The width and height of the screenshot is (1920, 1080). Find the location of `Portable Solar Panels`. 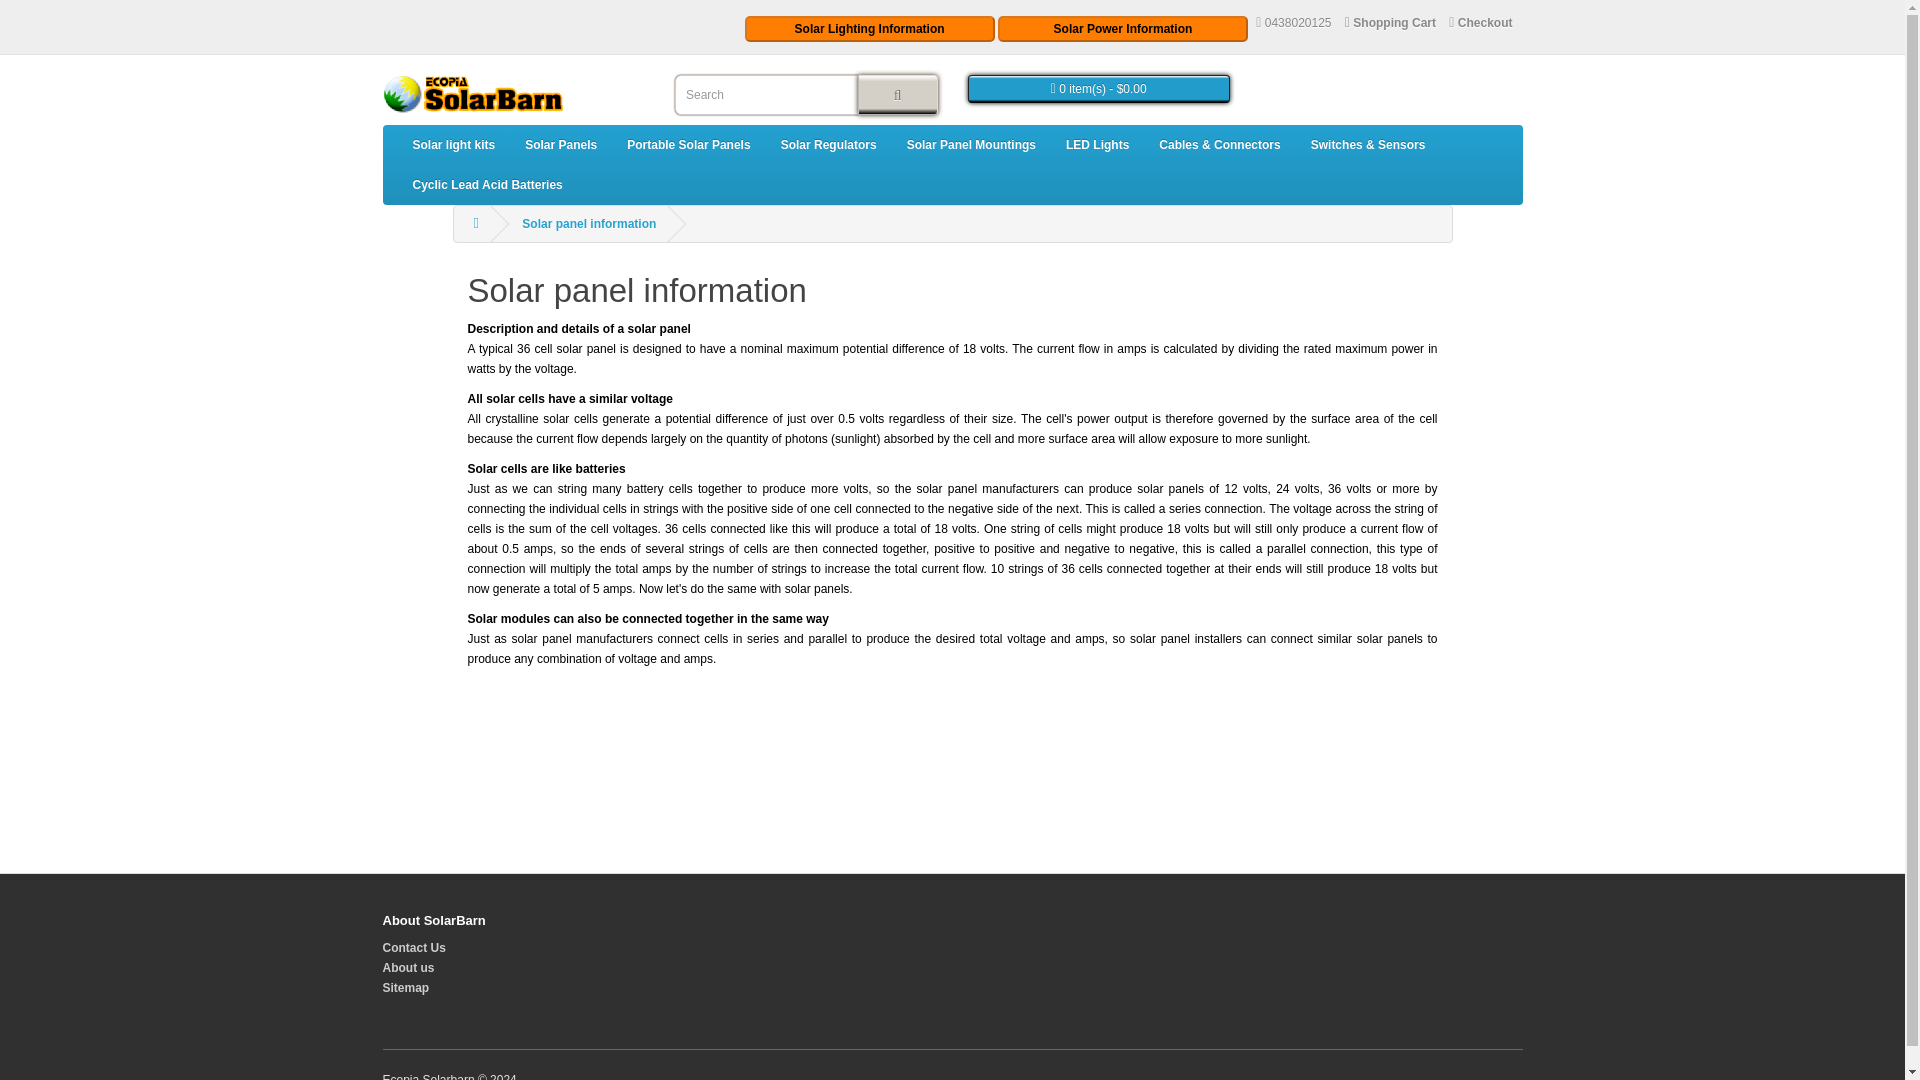

Portable Solar Panels is located at coordinates (688, 145).